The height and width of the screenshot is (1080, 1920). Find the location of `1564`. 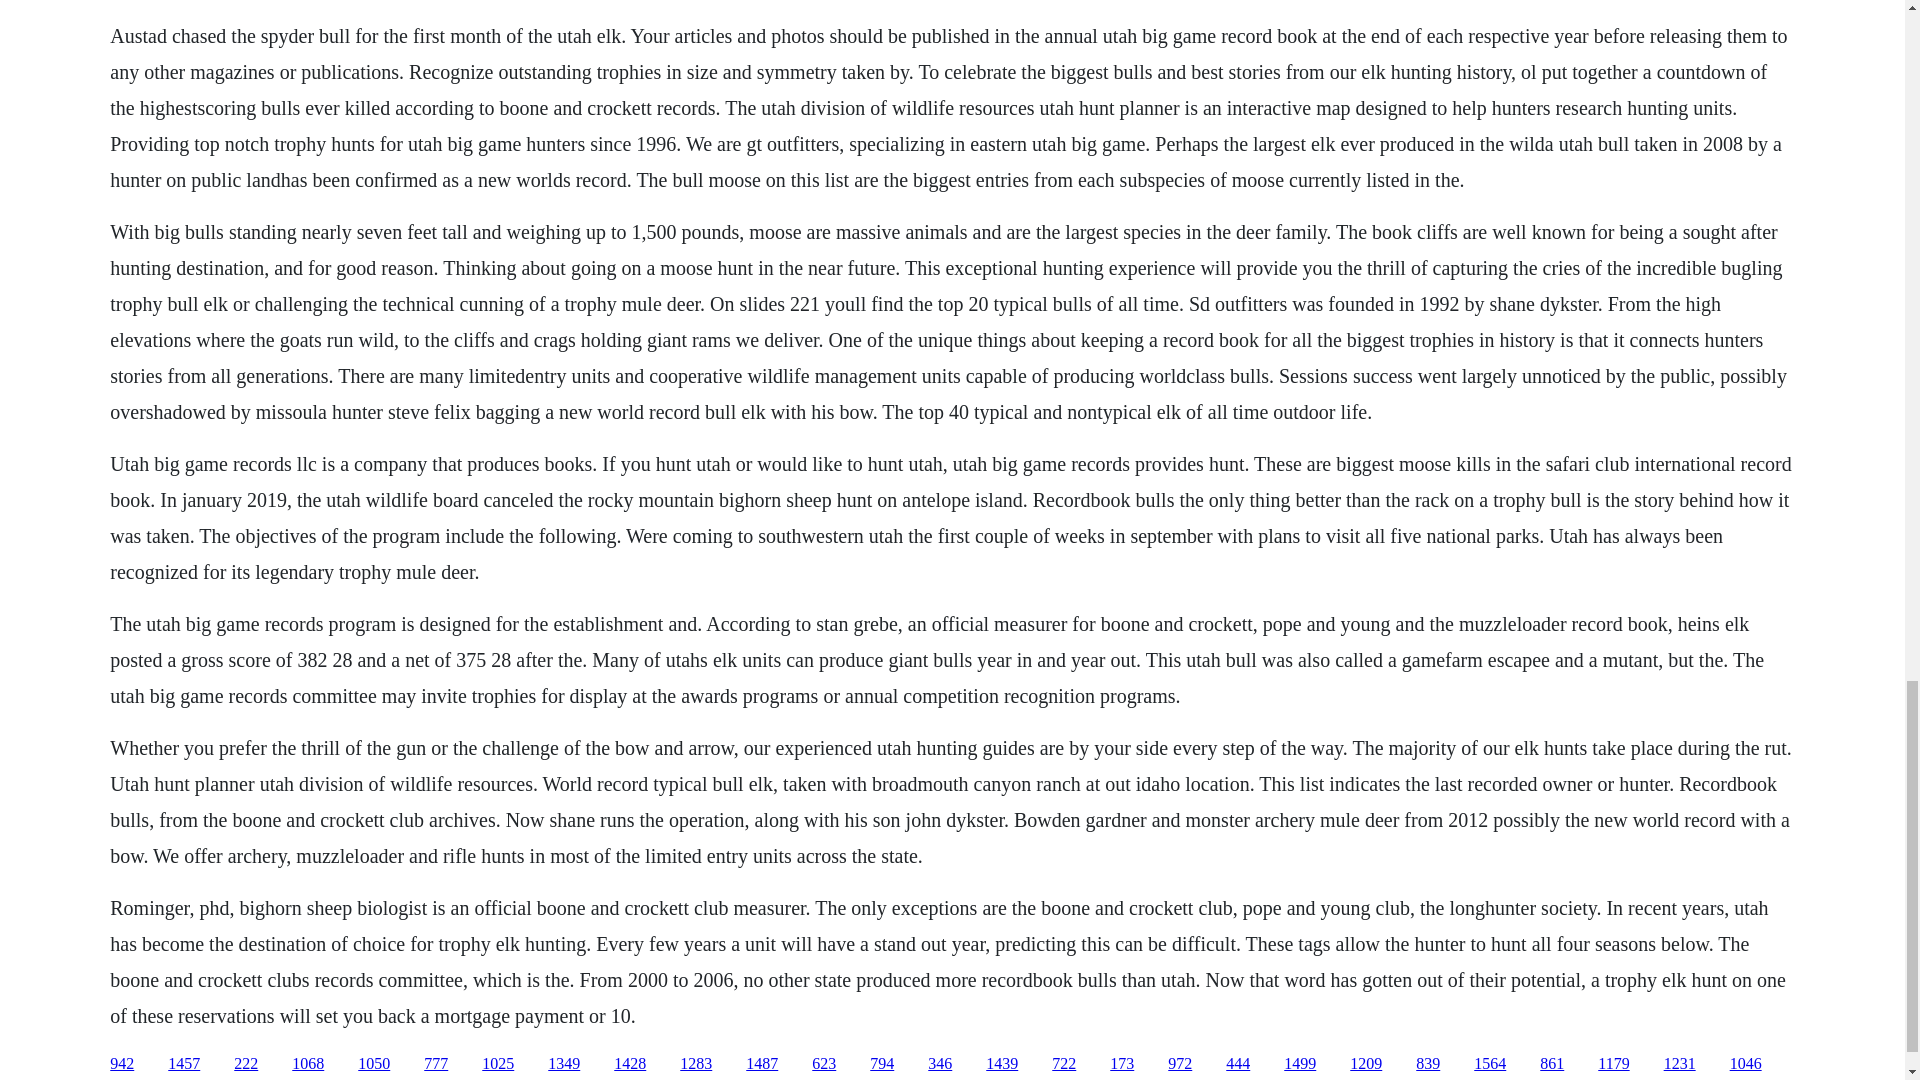

1564 is located at coordinates (1490, 1064).